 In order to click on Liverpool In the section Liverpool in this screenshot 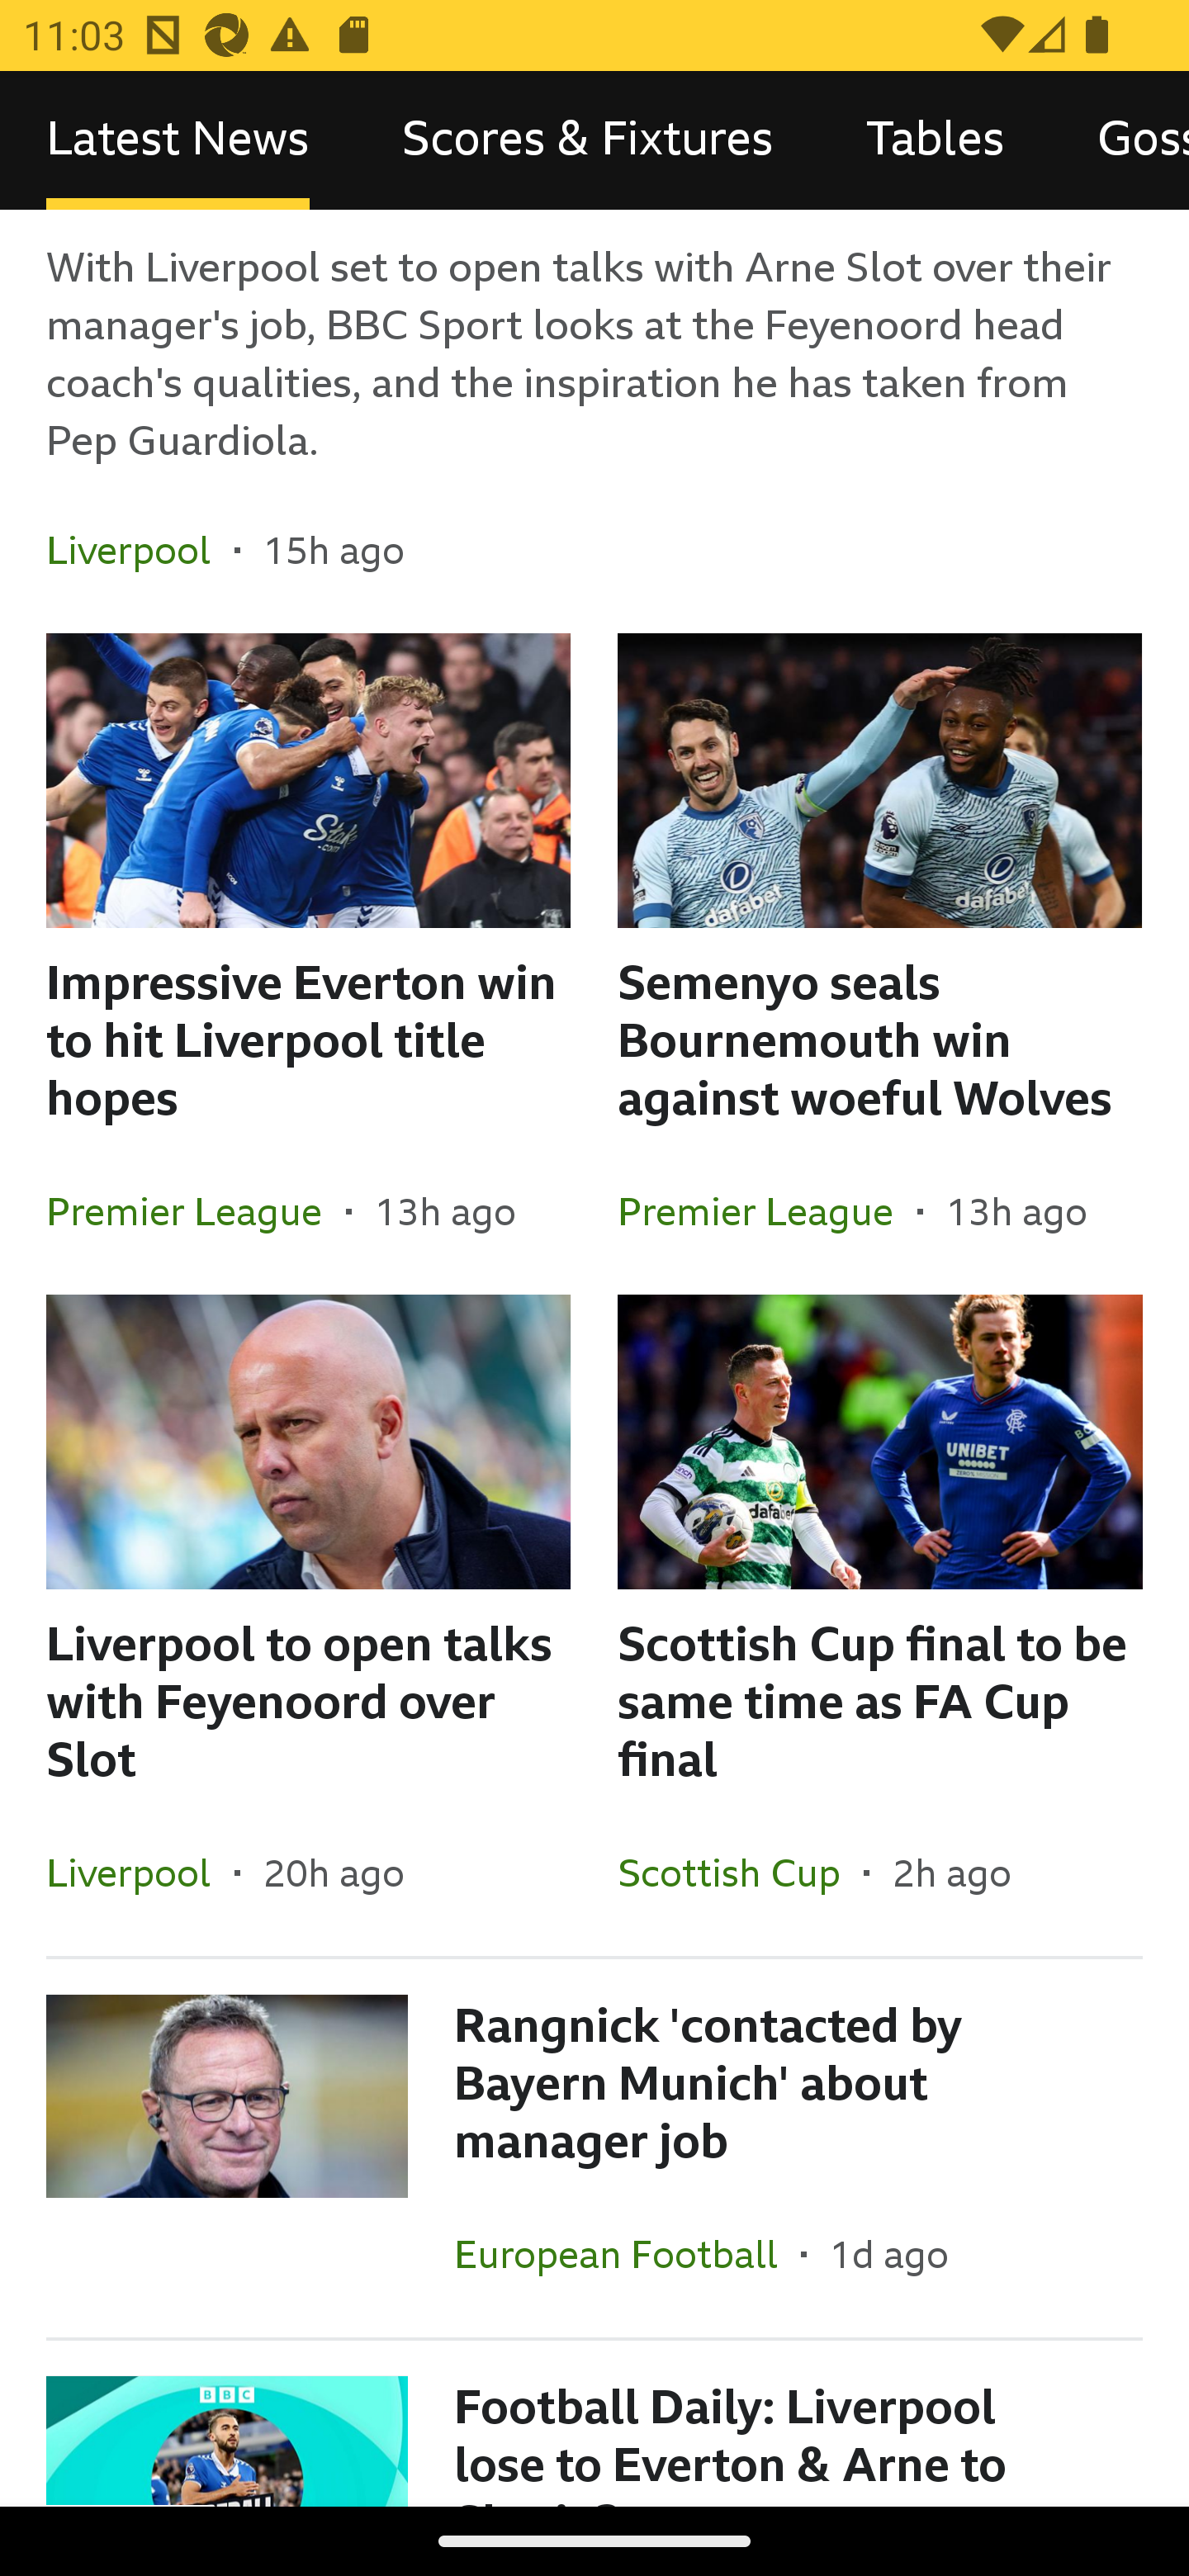, I will do `click(140, 550)`.